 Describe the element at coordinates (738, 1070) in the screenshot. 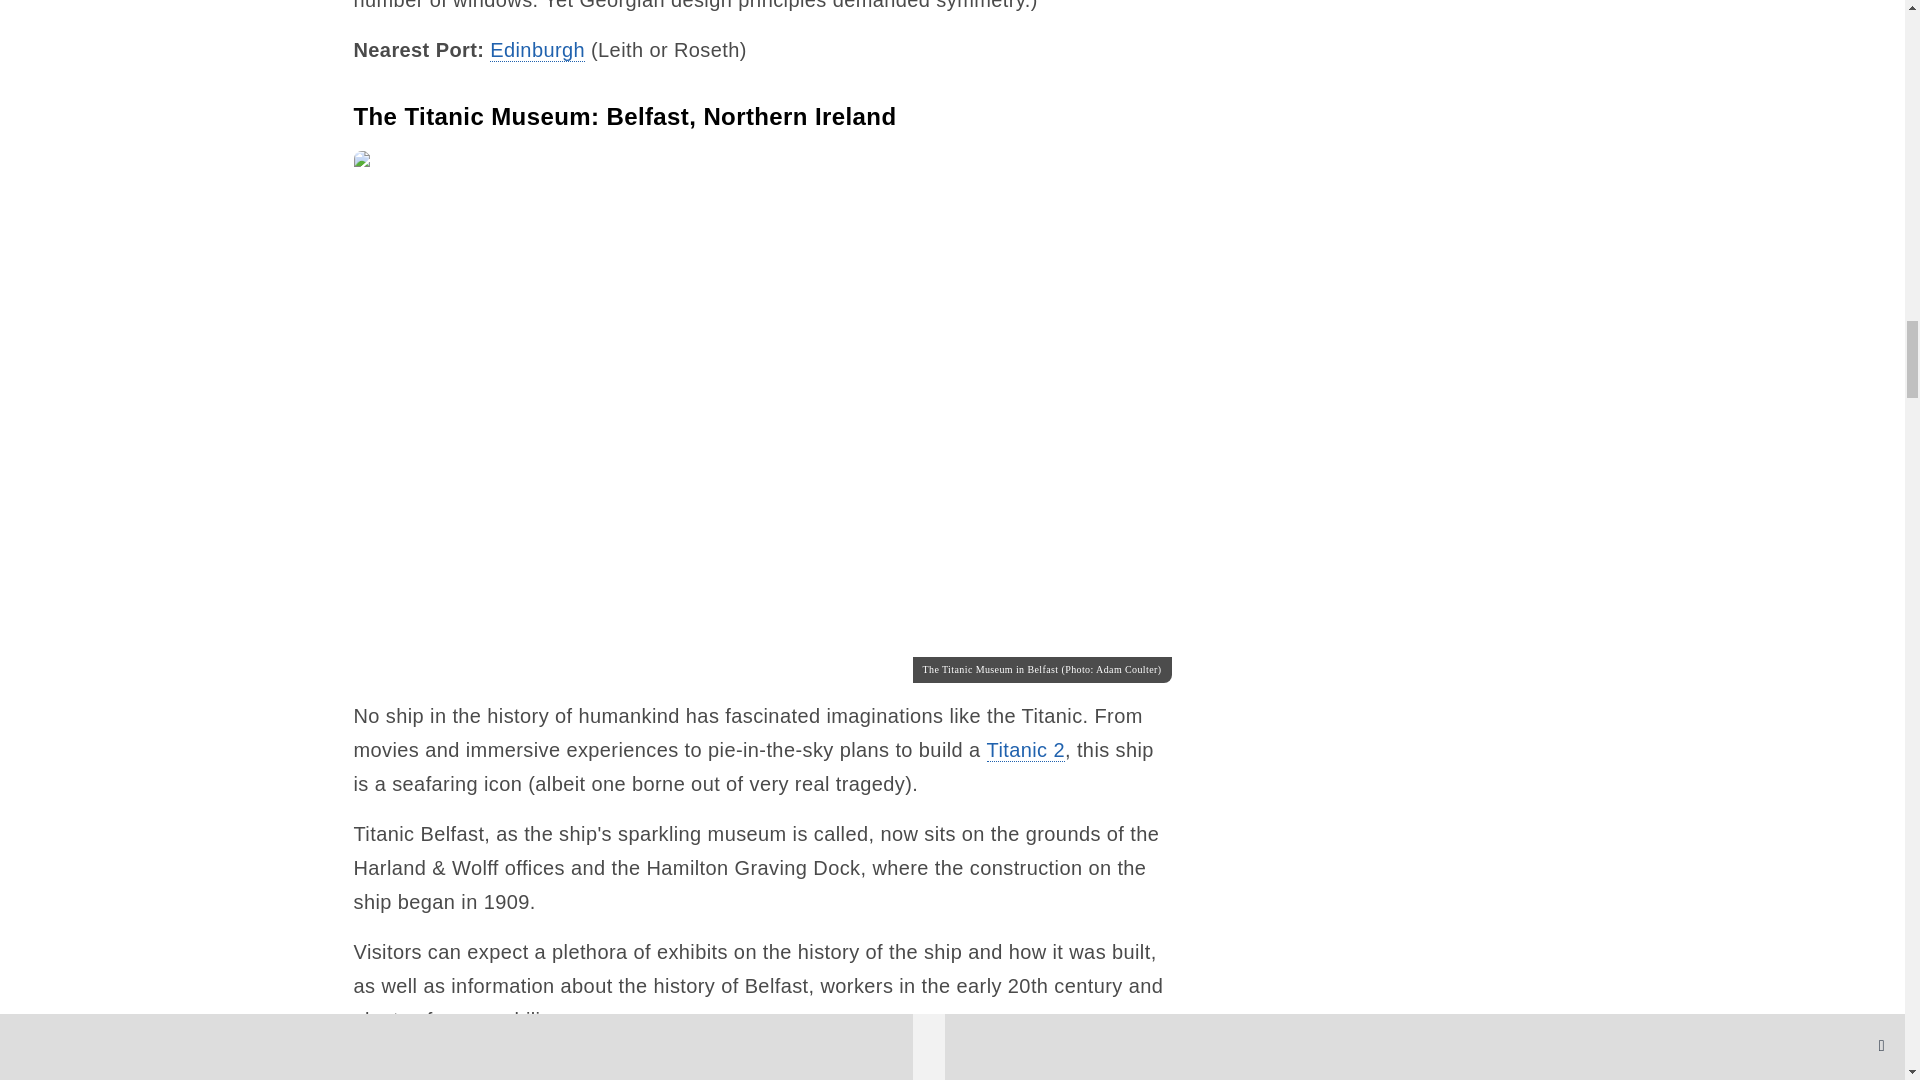

I see `our guide to visiting the Titanic museum in Belfast` at that location.